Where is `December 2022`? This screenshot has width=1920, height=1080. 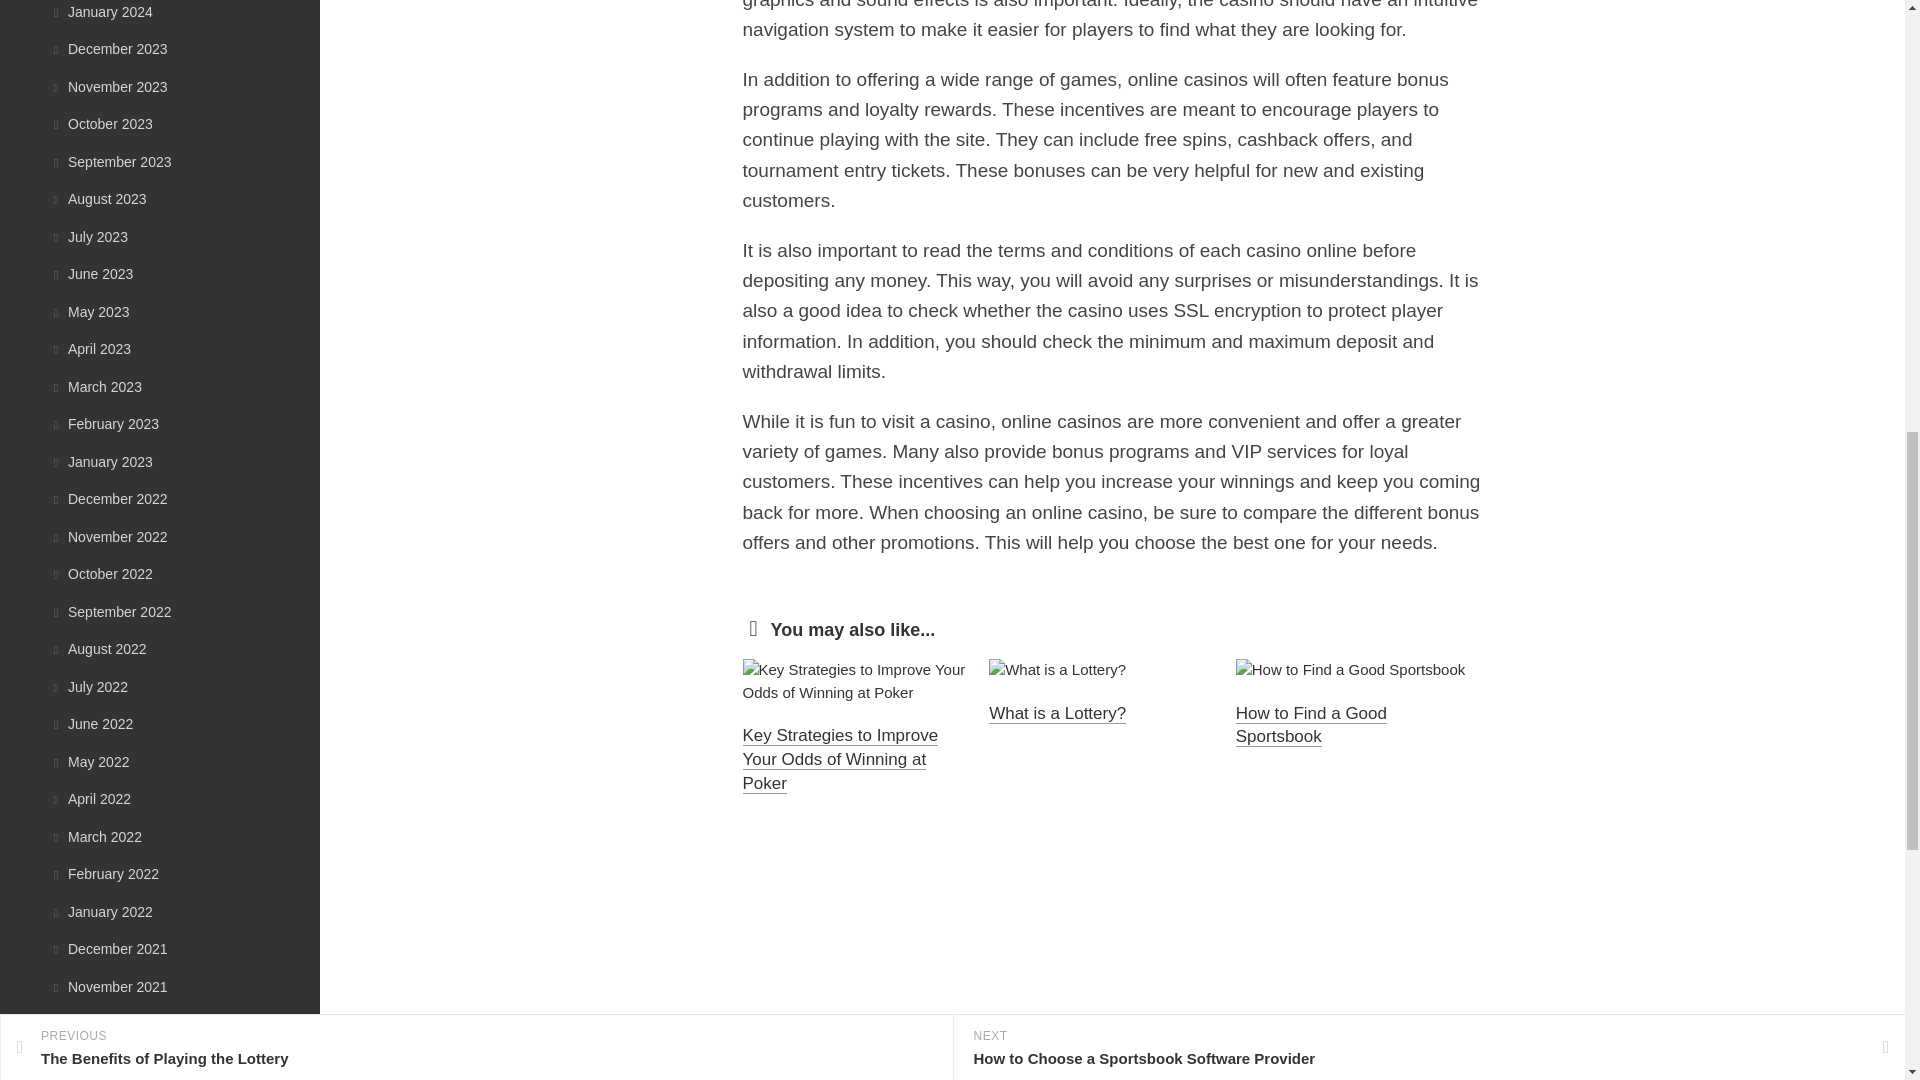
December 2022 is located at coordinates (108, 498).